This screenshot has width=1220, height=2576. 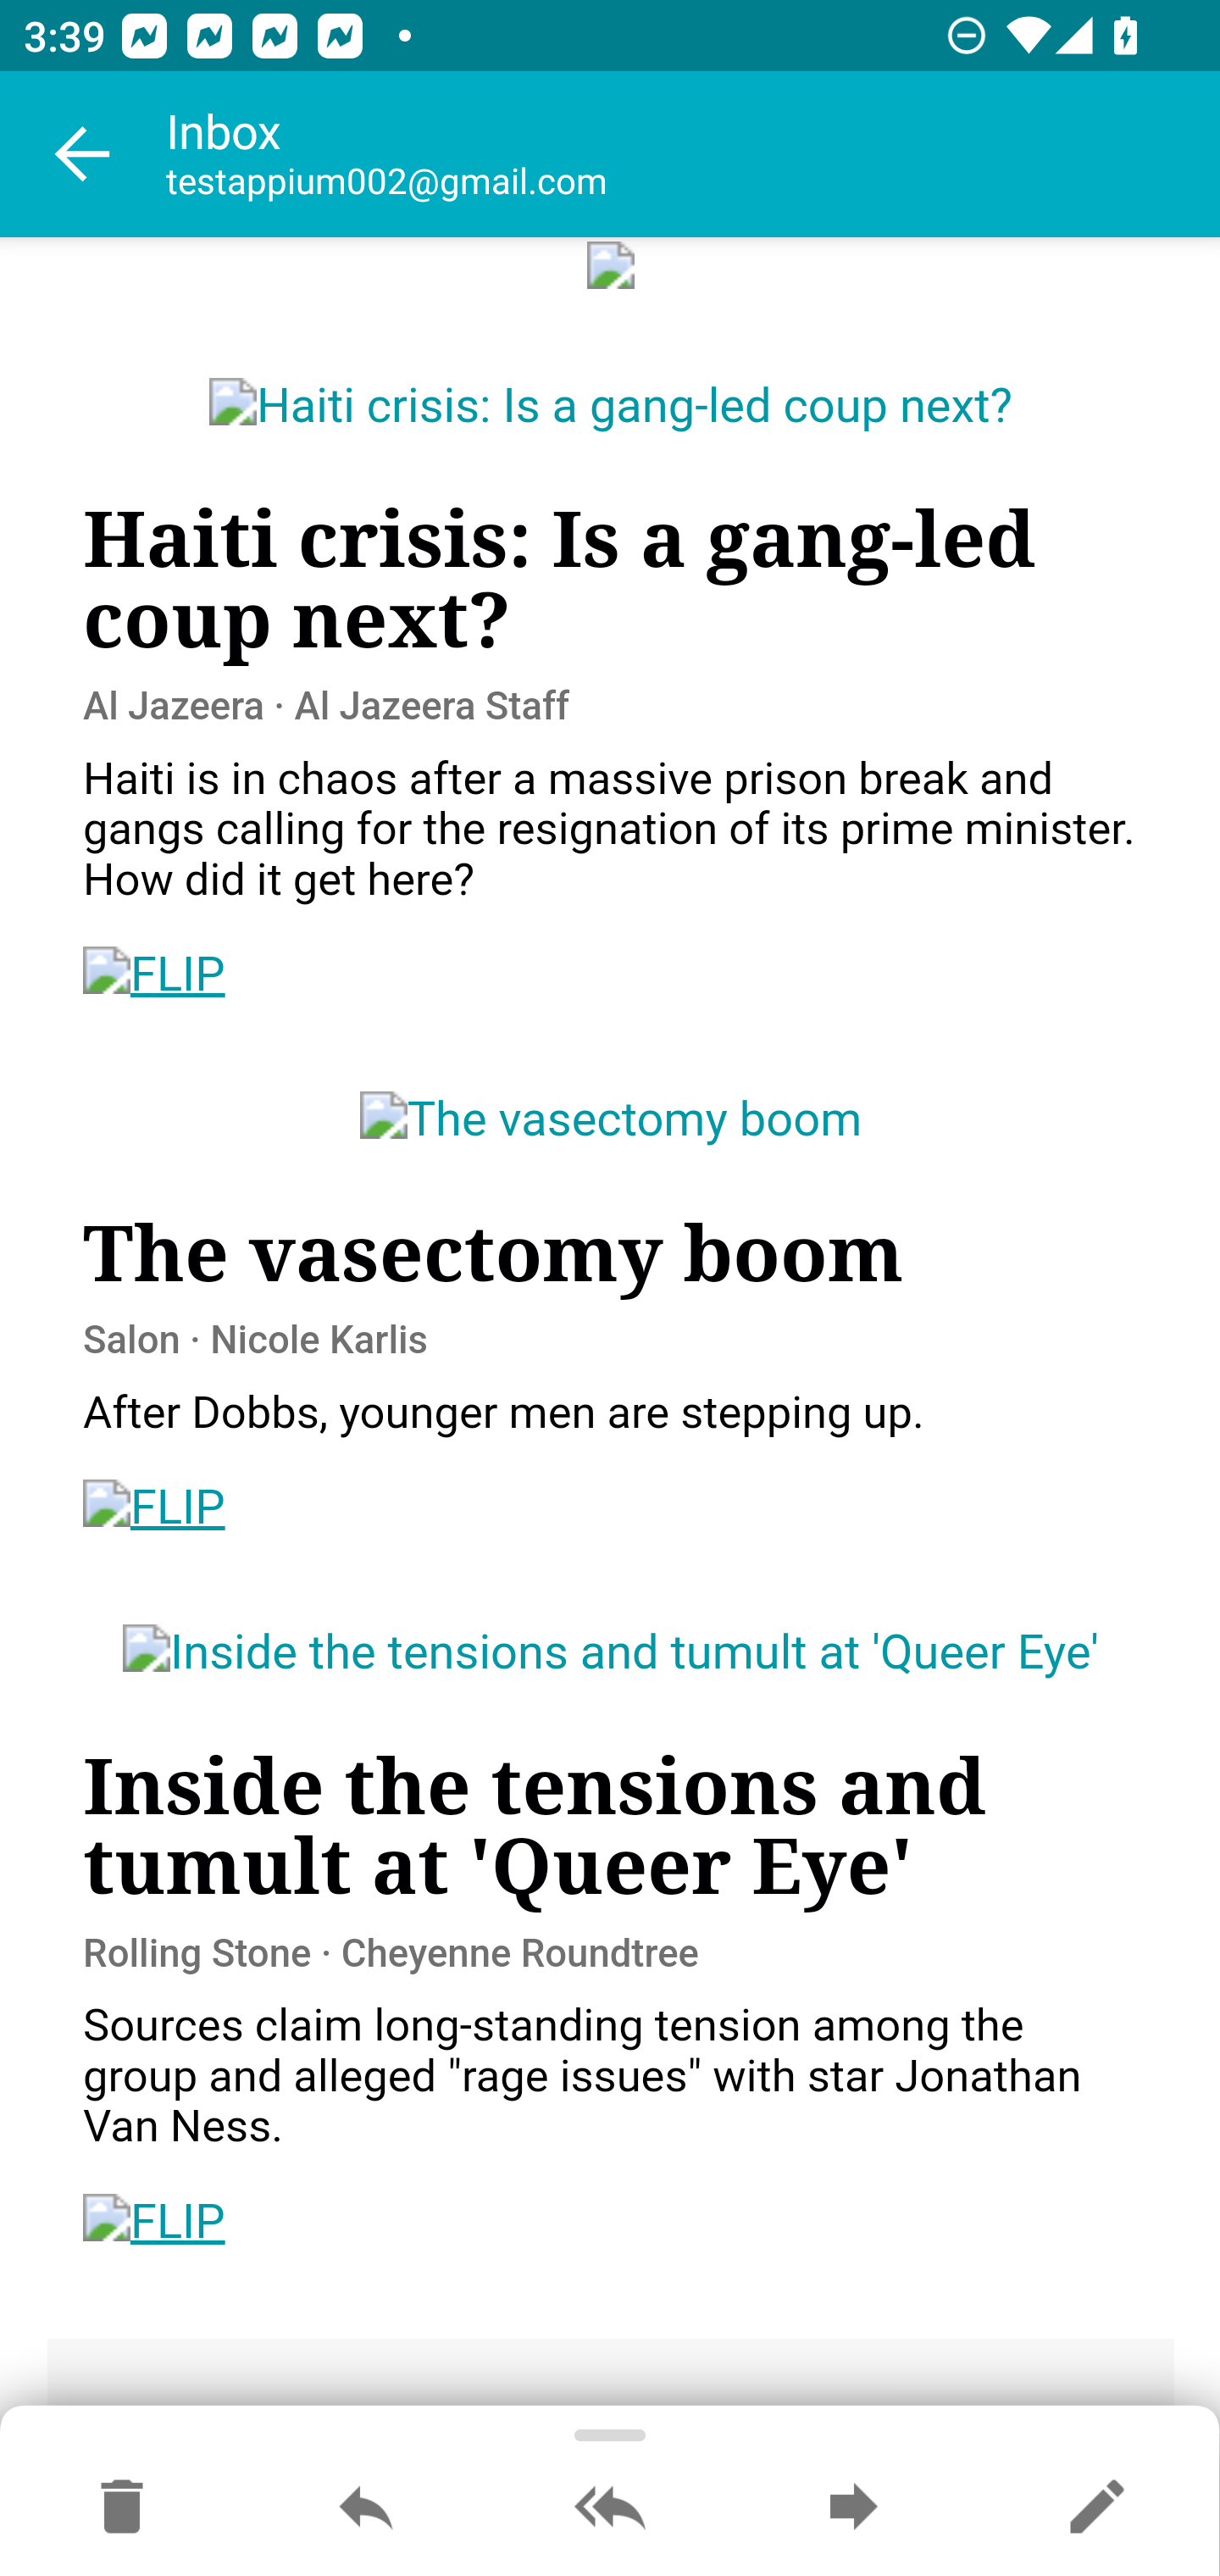 I want to click on Forward, so click(x=853, y=2508).